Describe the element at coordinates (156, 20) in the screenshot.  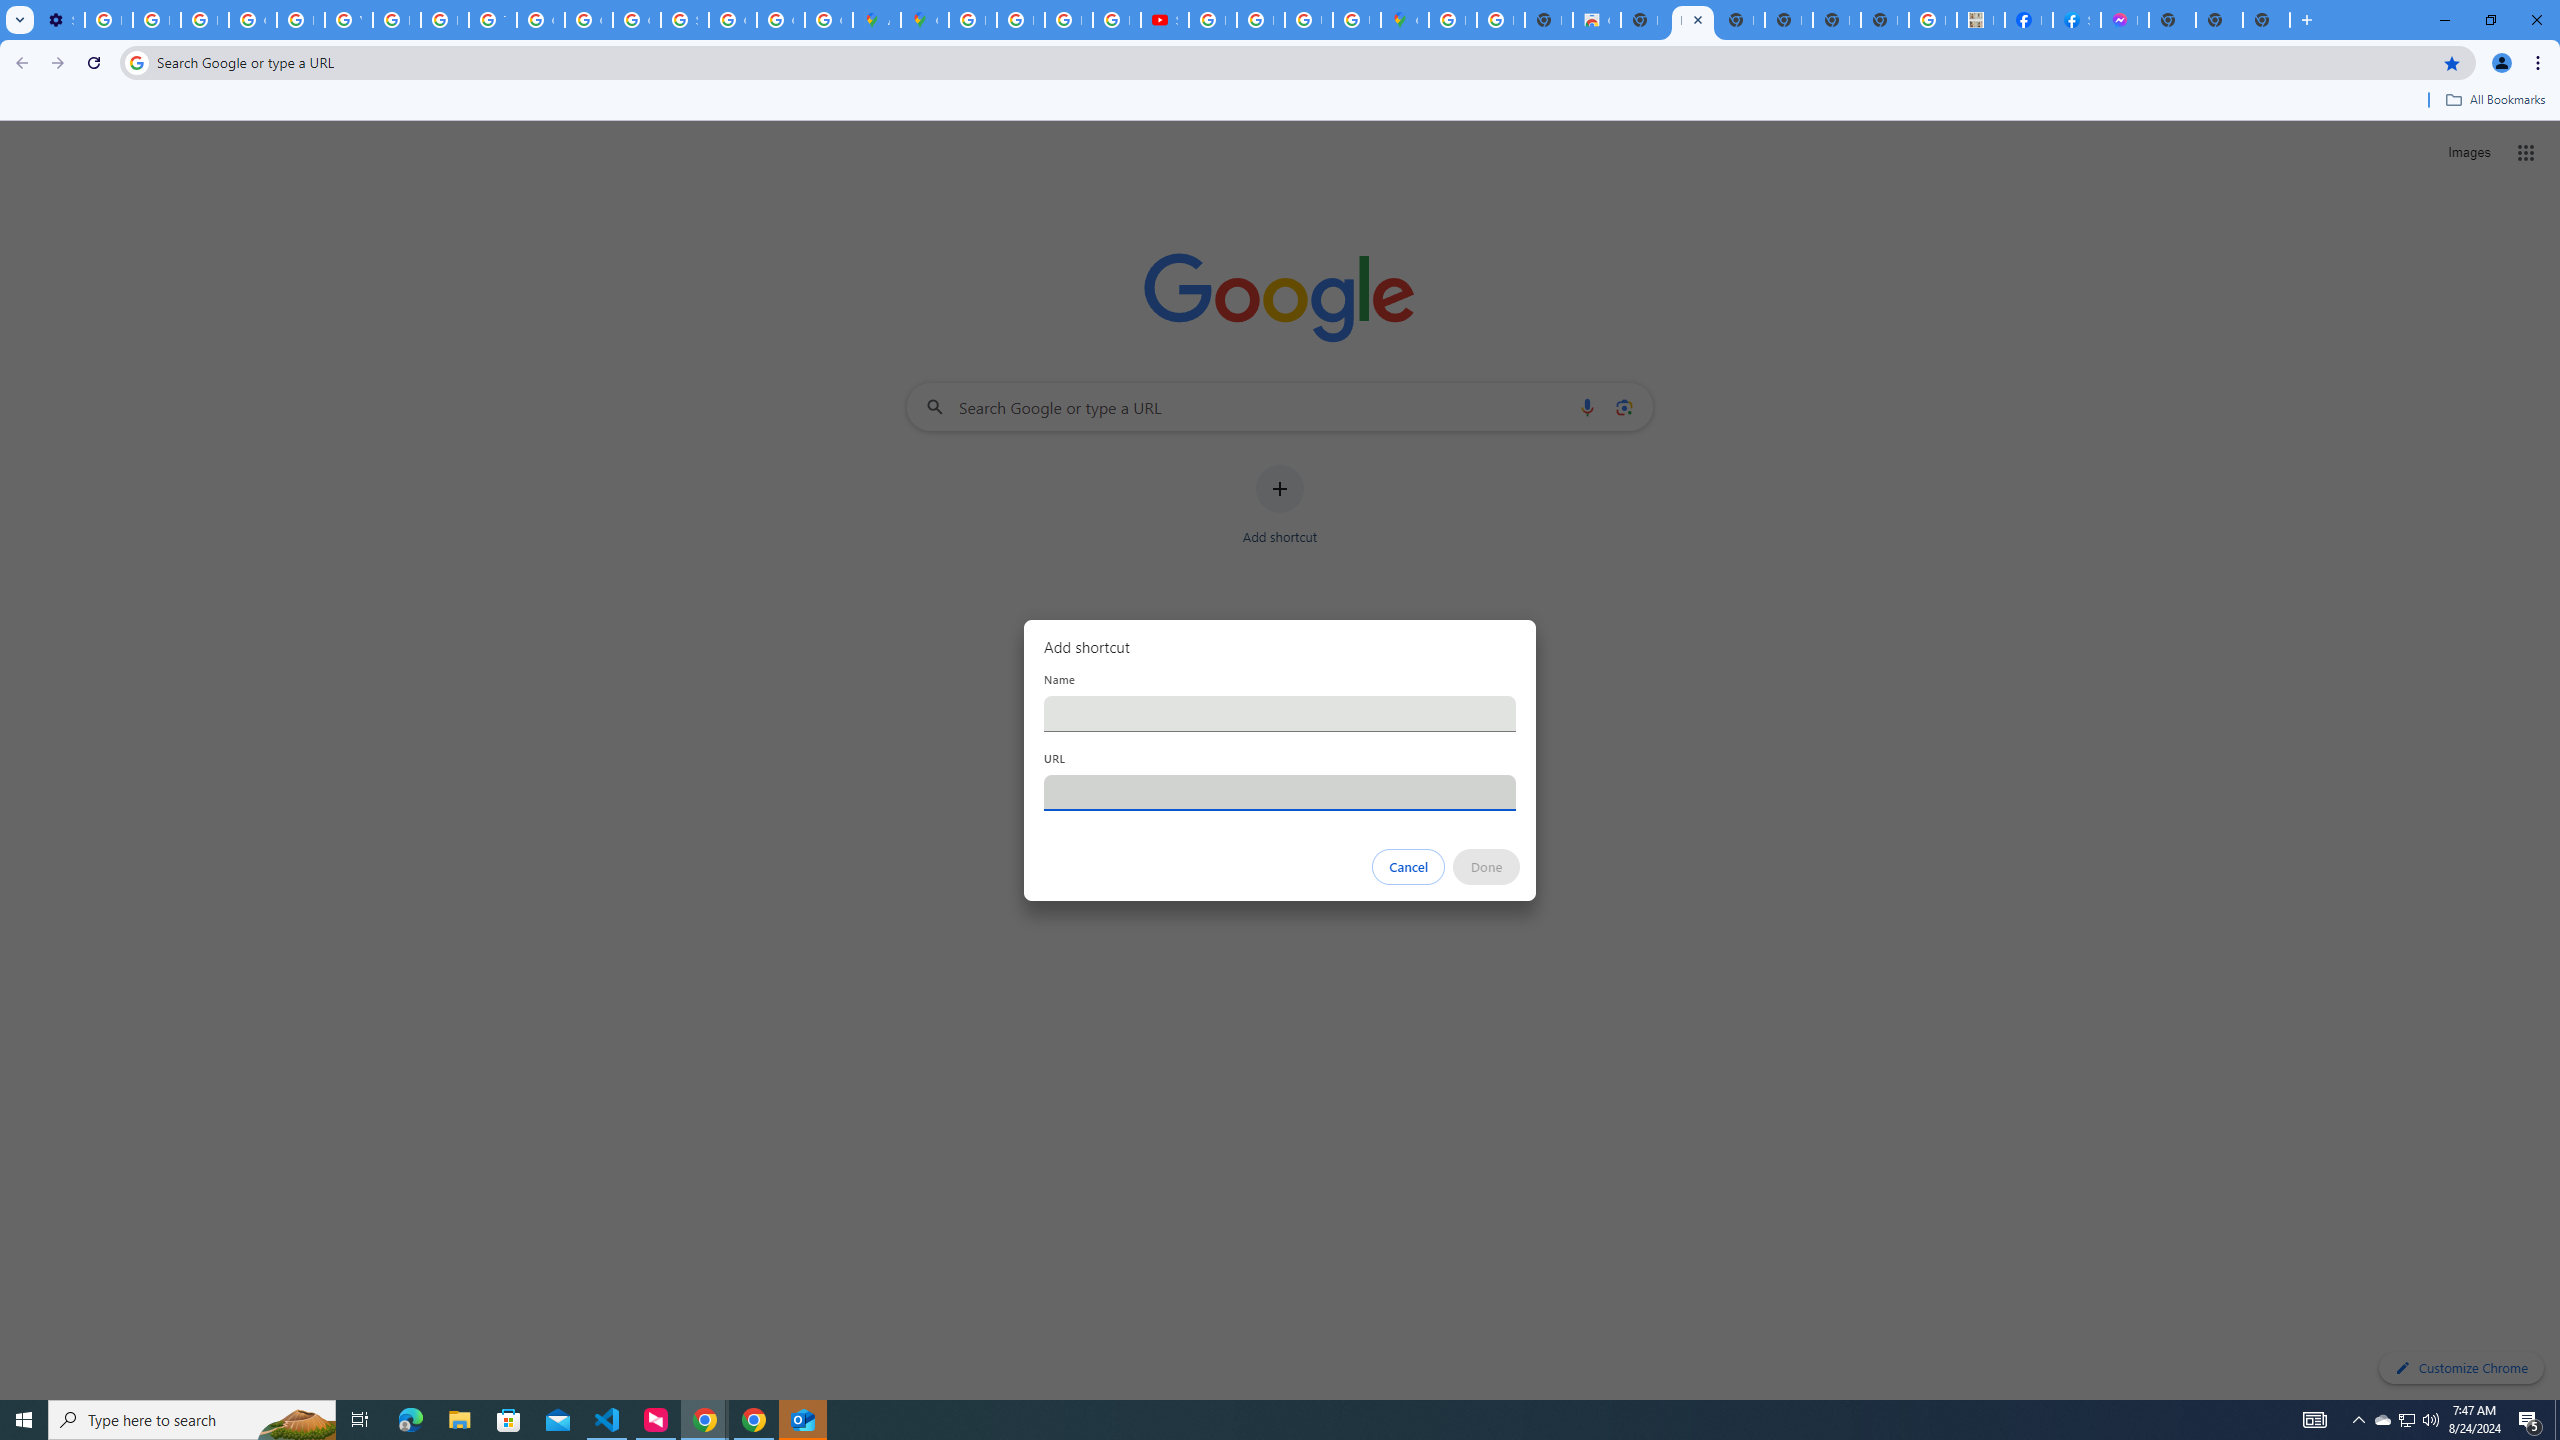
I see `Learn how to find your photos - Google Photos Help` at that location.